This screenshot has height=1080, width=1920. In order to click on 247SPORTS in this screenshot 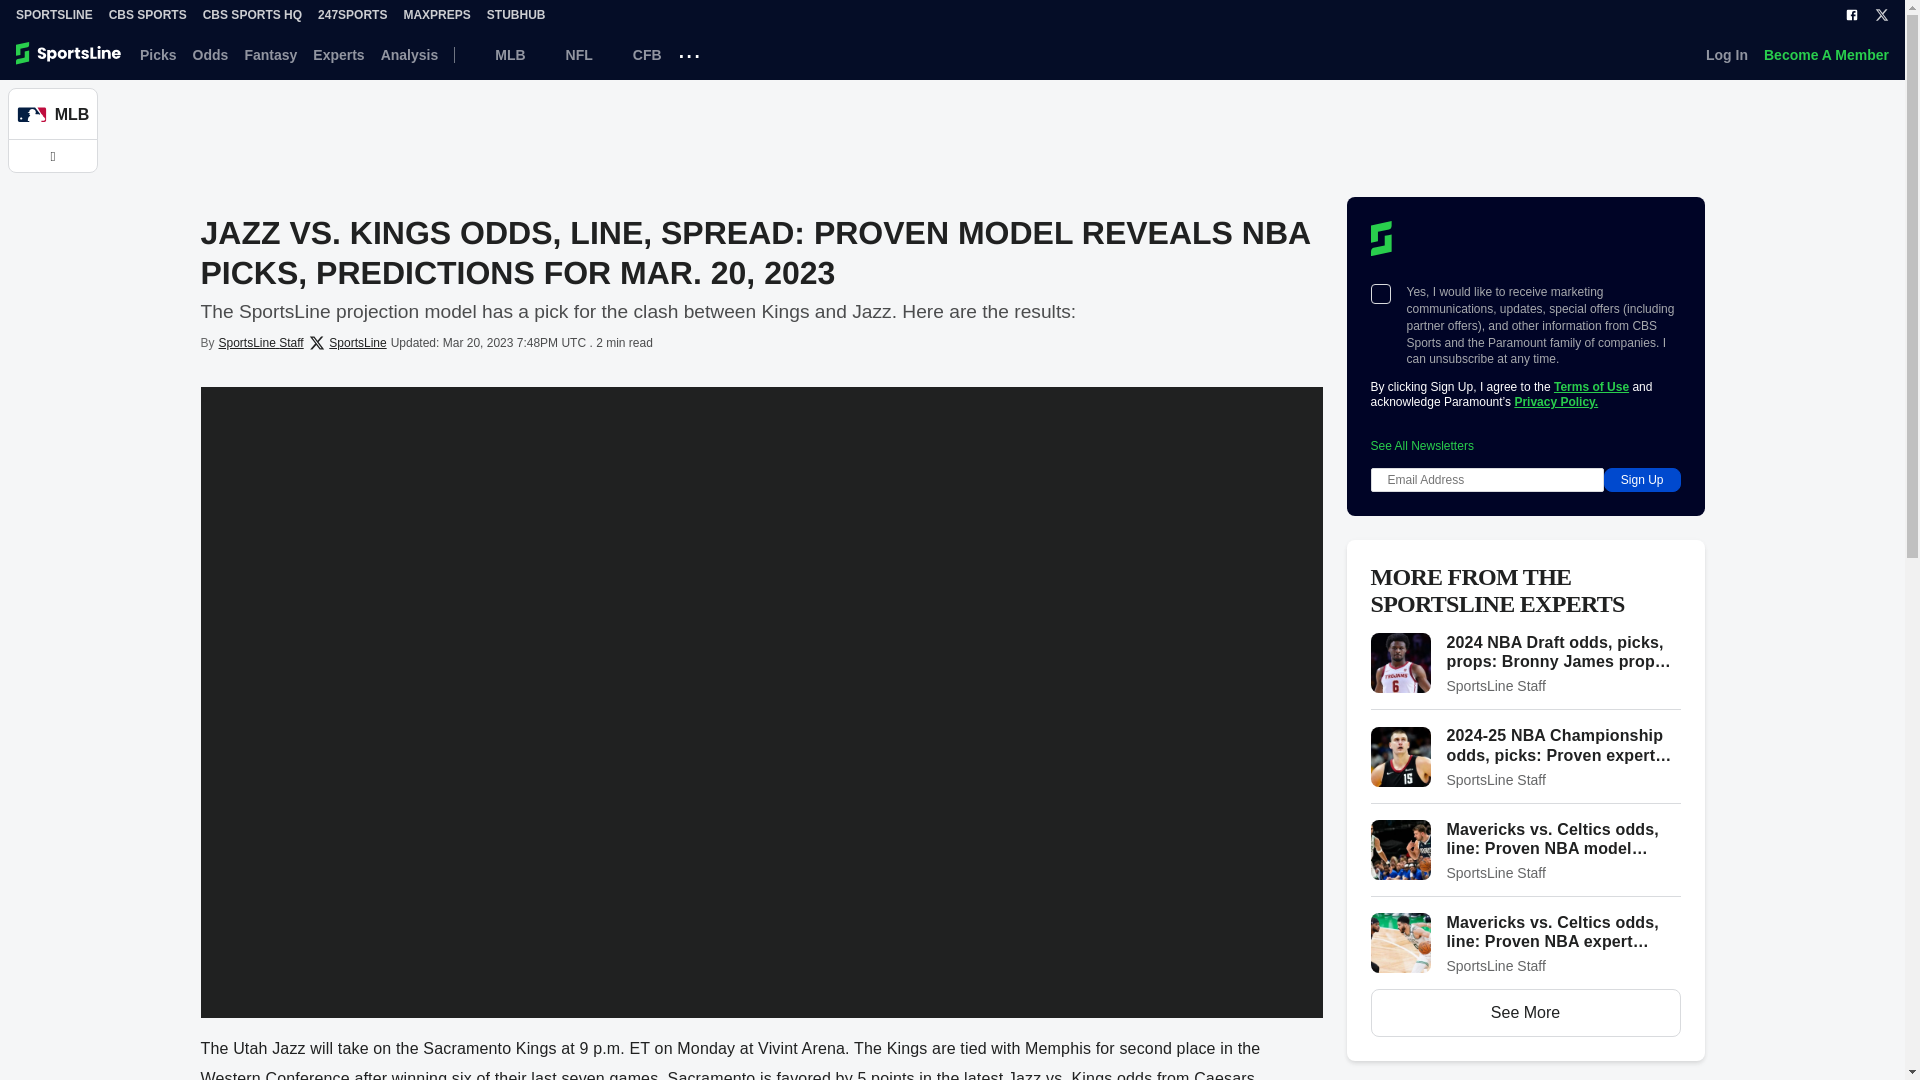, I will do `click(352, 15)`.